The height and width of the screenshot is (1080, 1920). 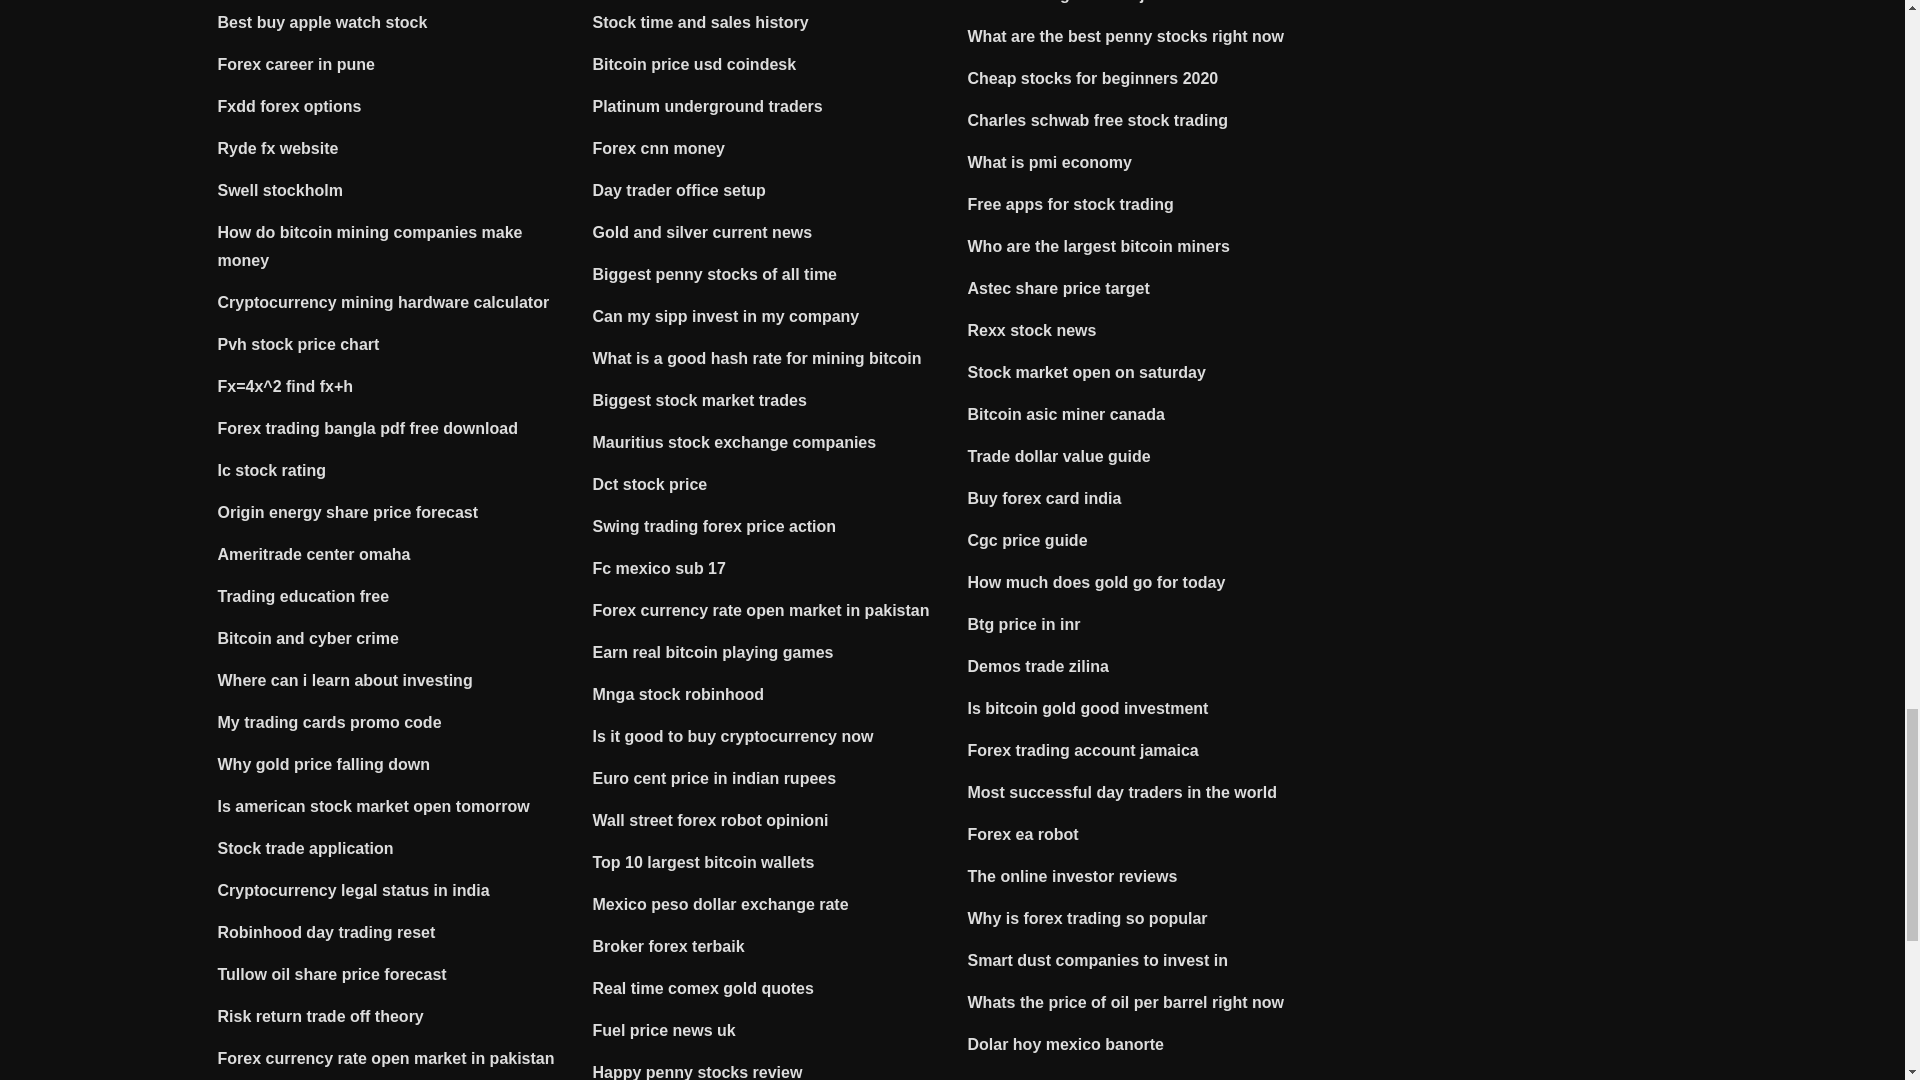 I want to click on Is american stock market open tomorrow, so click(x=374, y=806).